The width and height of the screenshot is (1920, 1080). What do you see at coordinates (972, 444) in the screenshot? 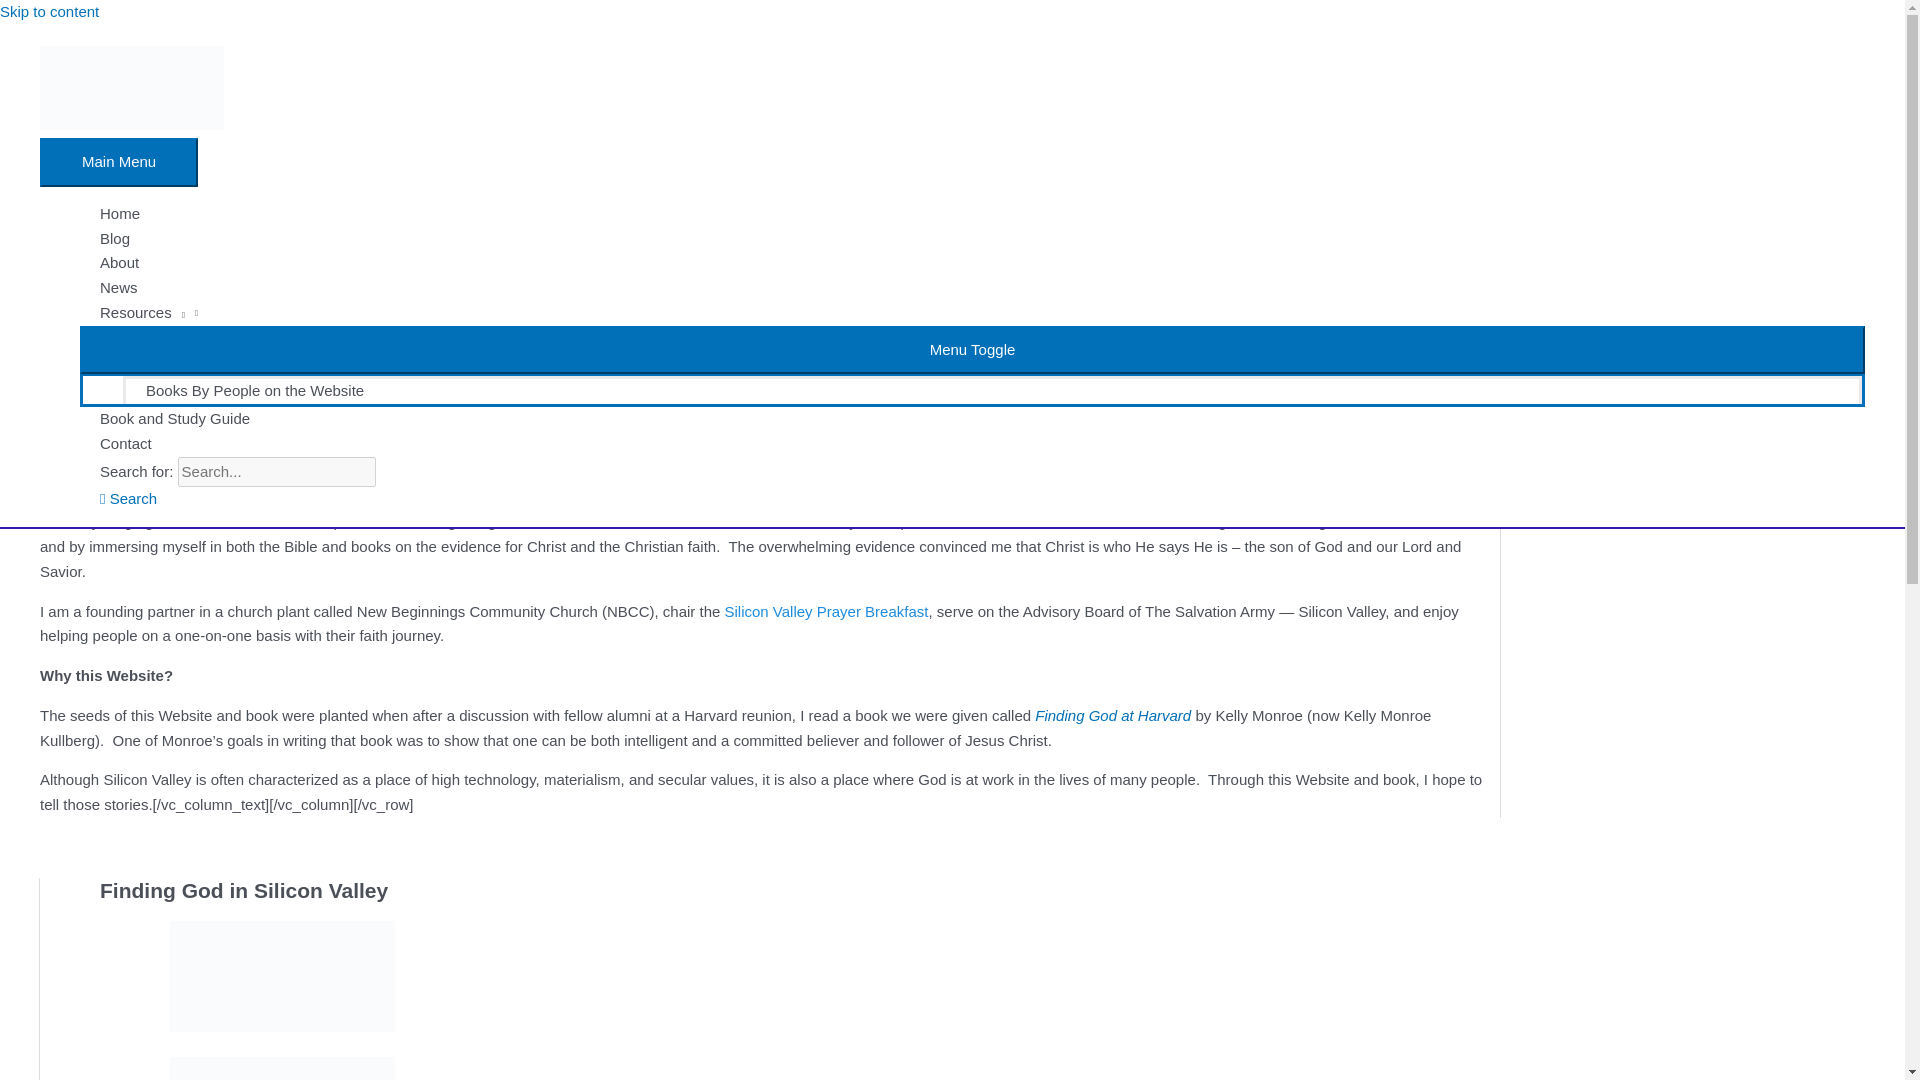
I see `Contact` at bounding box center [972, 444].